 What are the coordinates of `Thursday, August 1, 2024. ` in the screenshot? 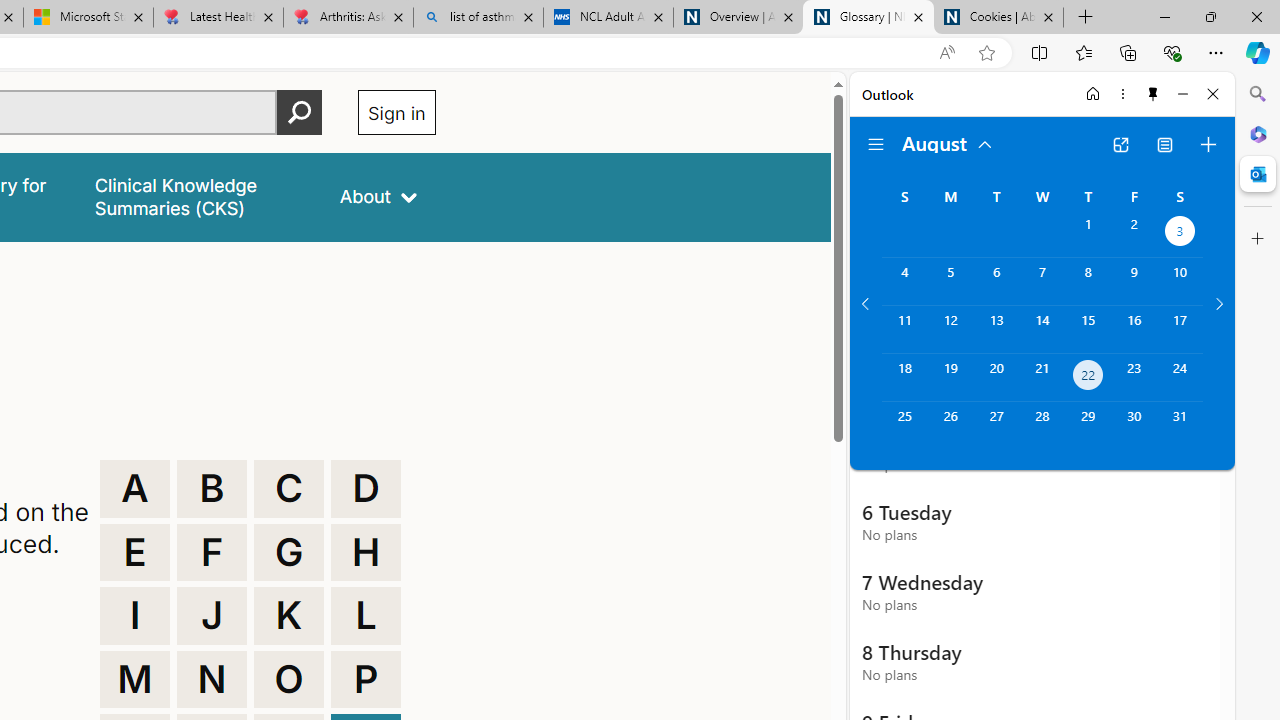 It's located at (1088, 234).